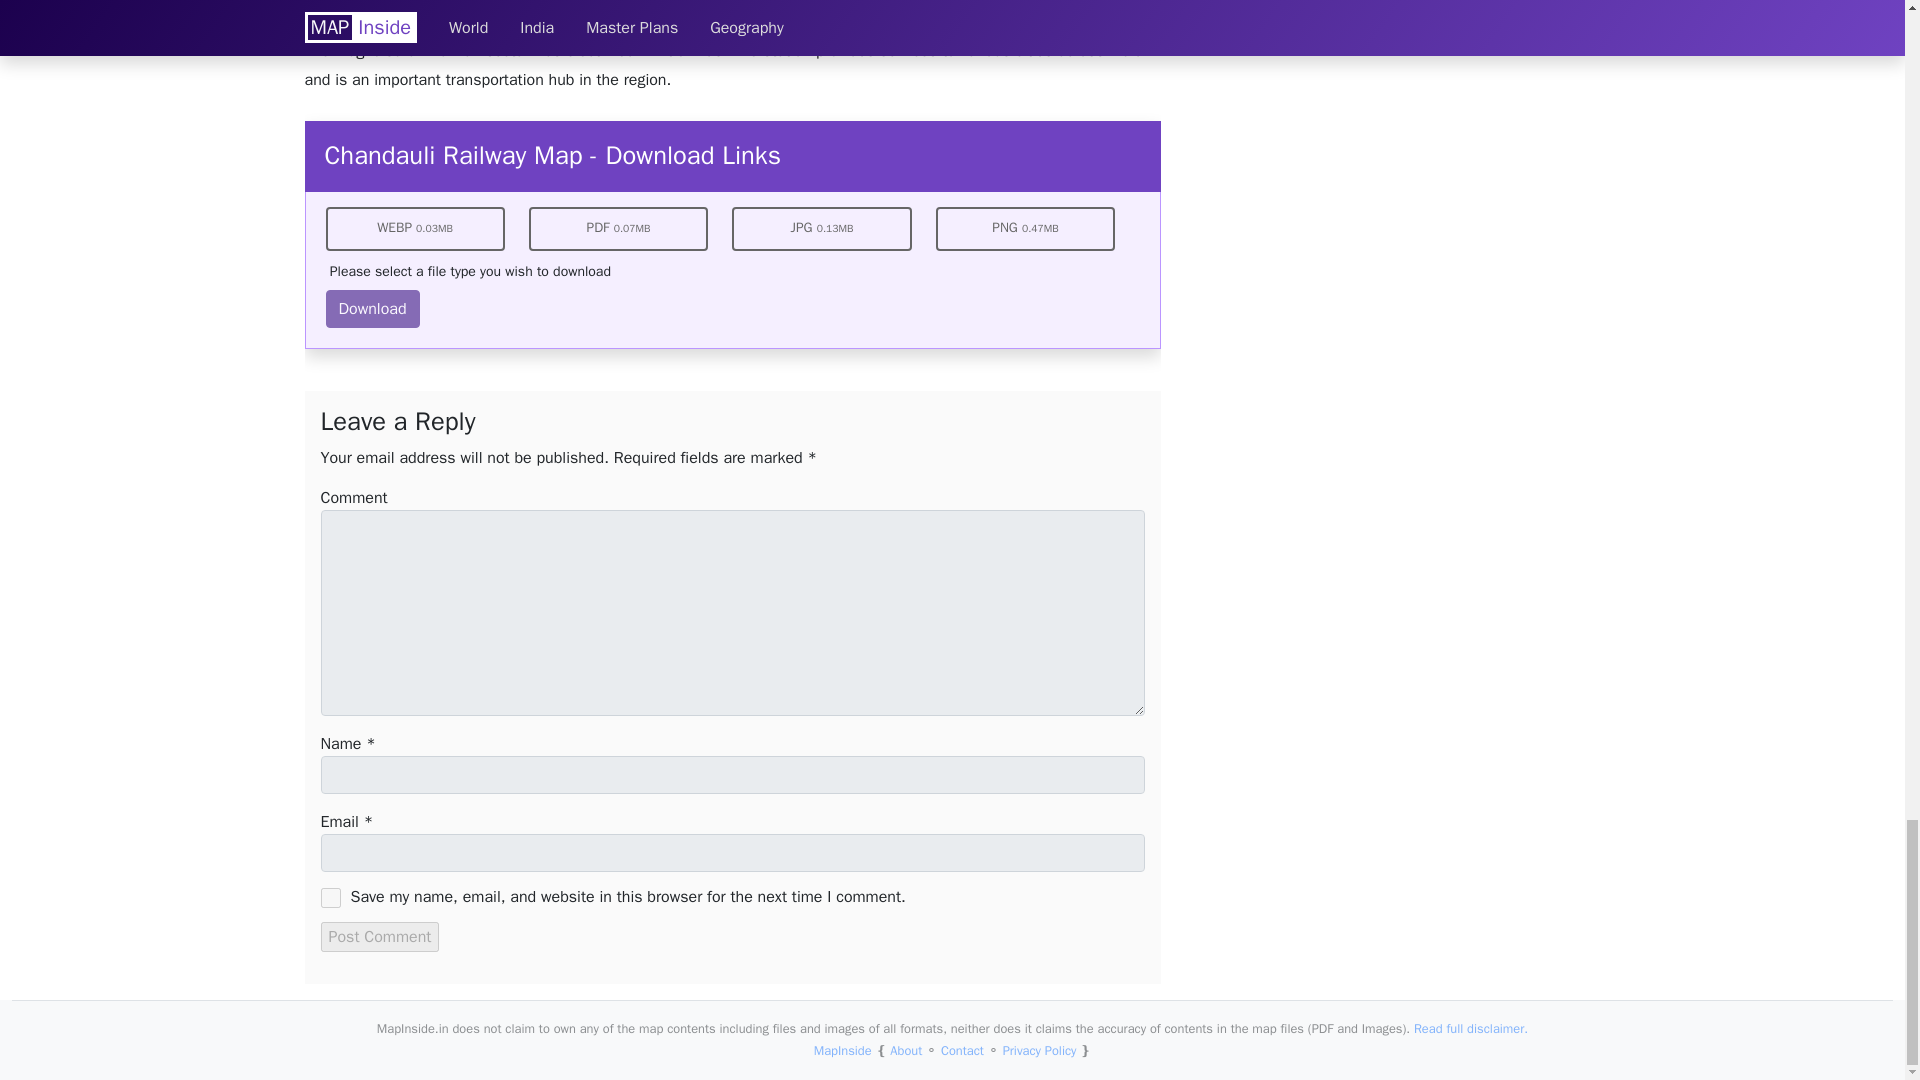  I want to click on Privacy Policy, so click(1040, 1051).